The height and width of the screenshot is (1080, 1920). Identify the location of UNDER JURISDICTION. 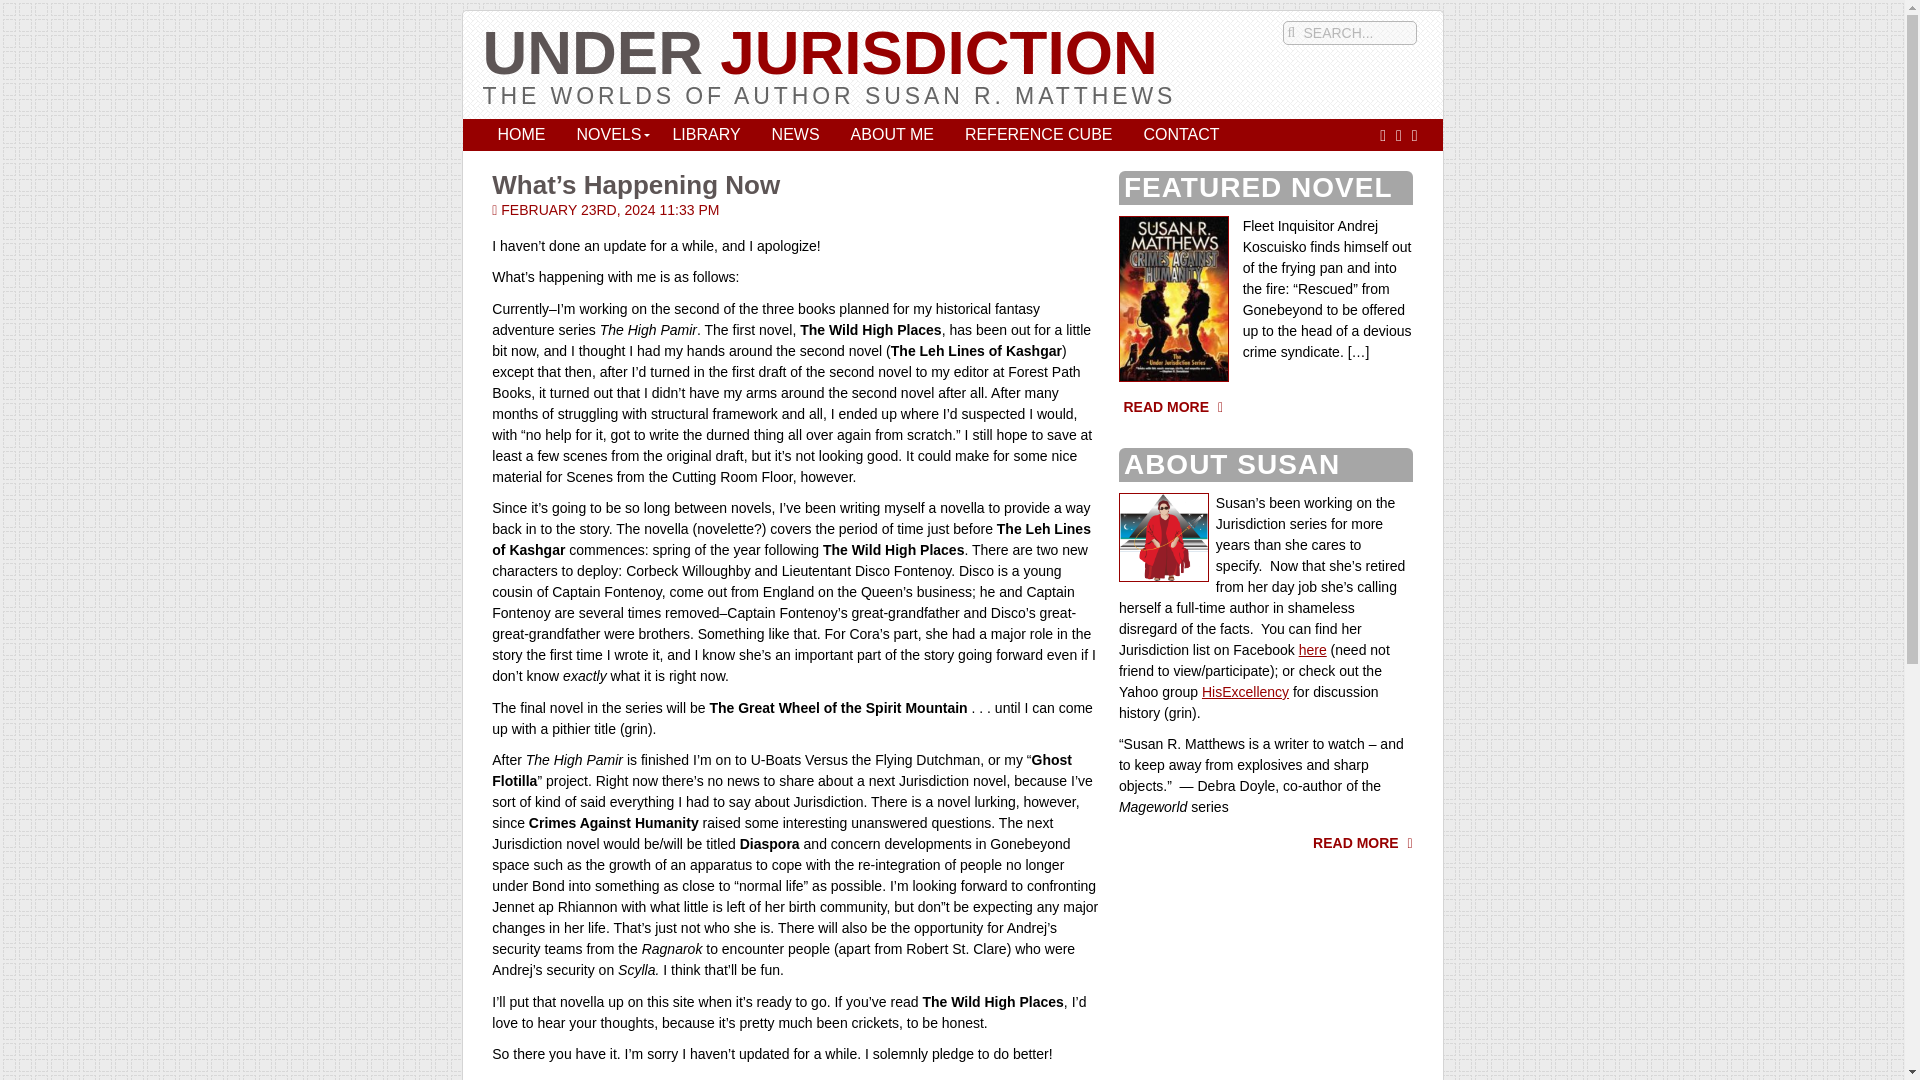
(819, 52).